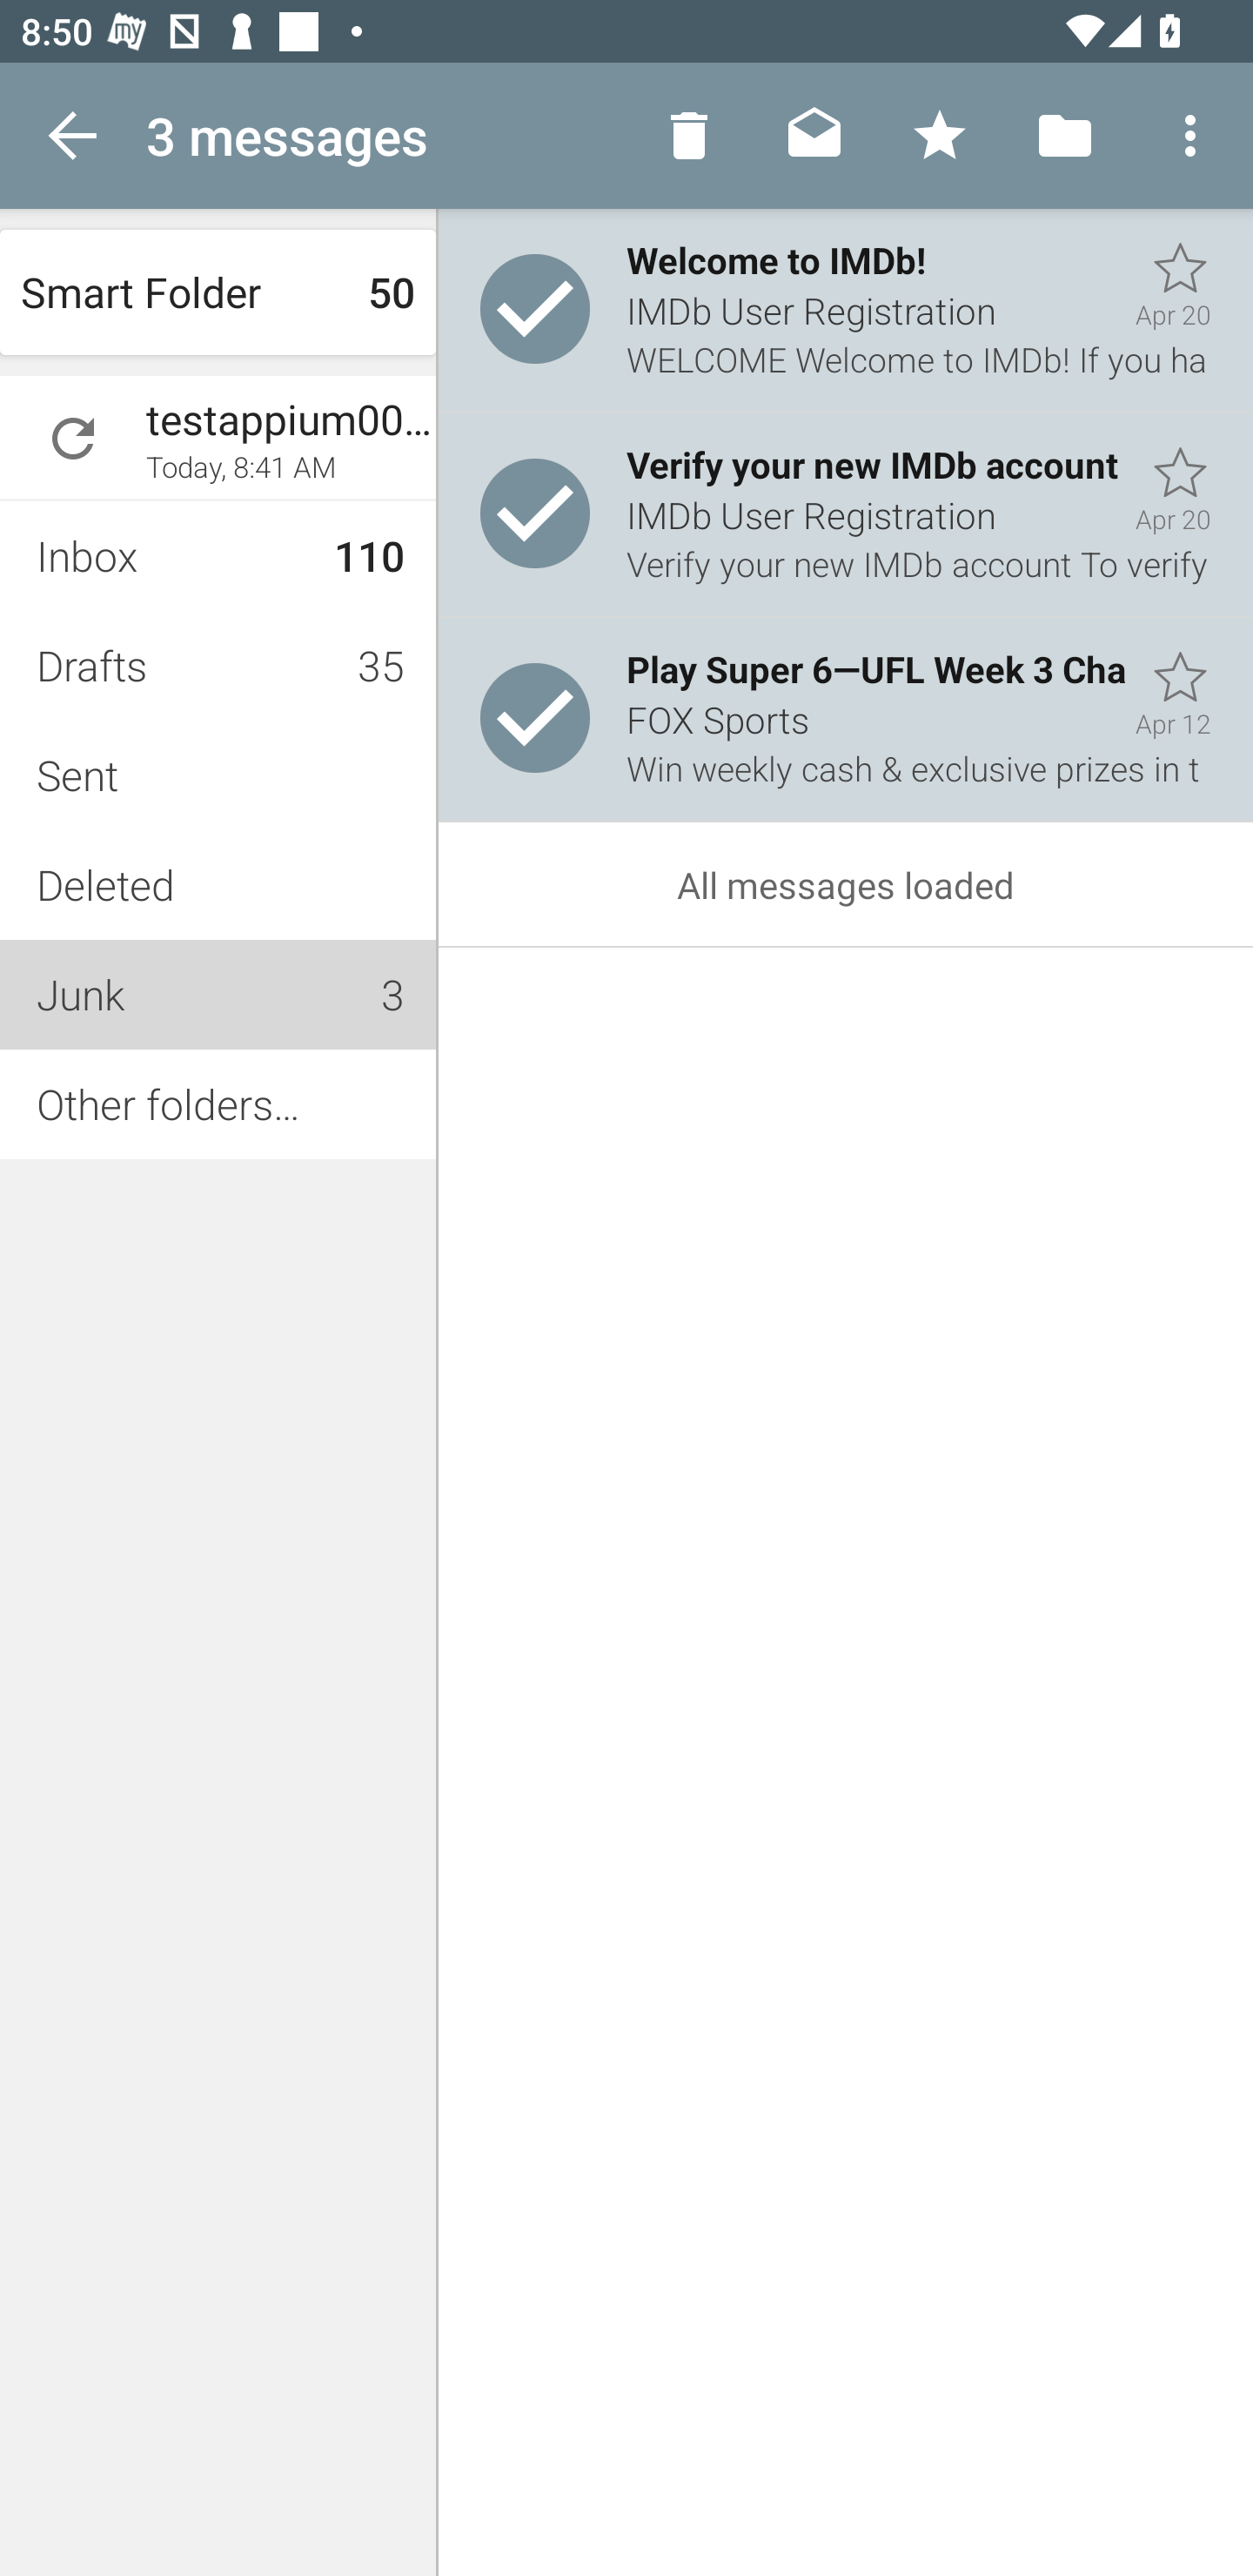 This screenshot has height=2576, width=1253. What do you see at coordinates (218, 775) in the screenshot?
I see `Sent Folder: Sent 24 total messages` at bounding box center [218, 775].